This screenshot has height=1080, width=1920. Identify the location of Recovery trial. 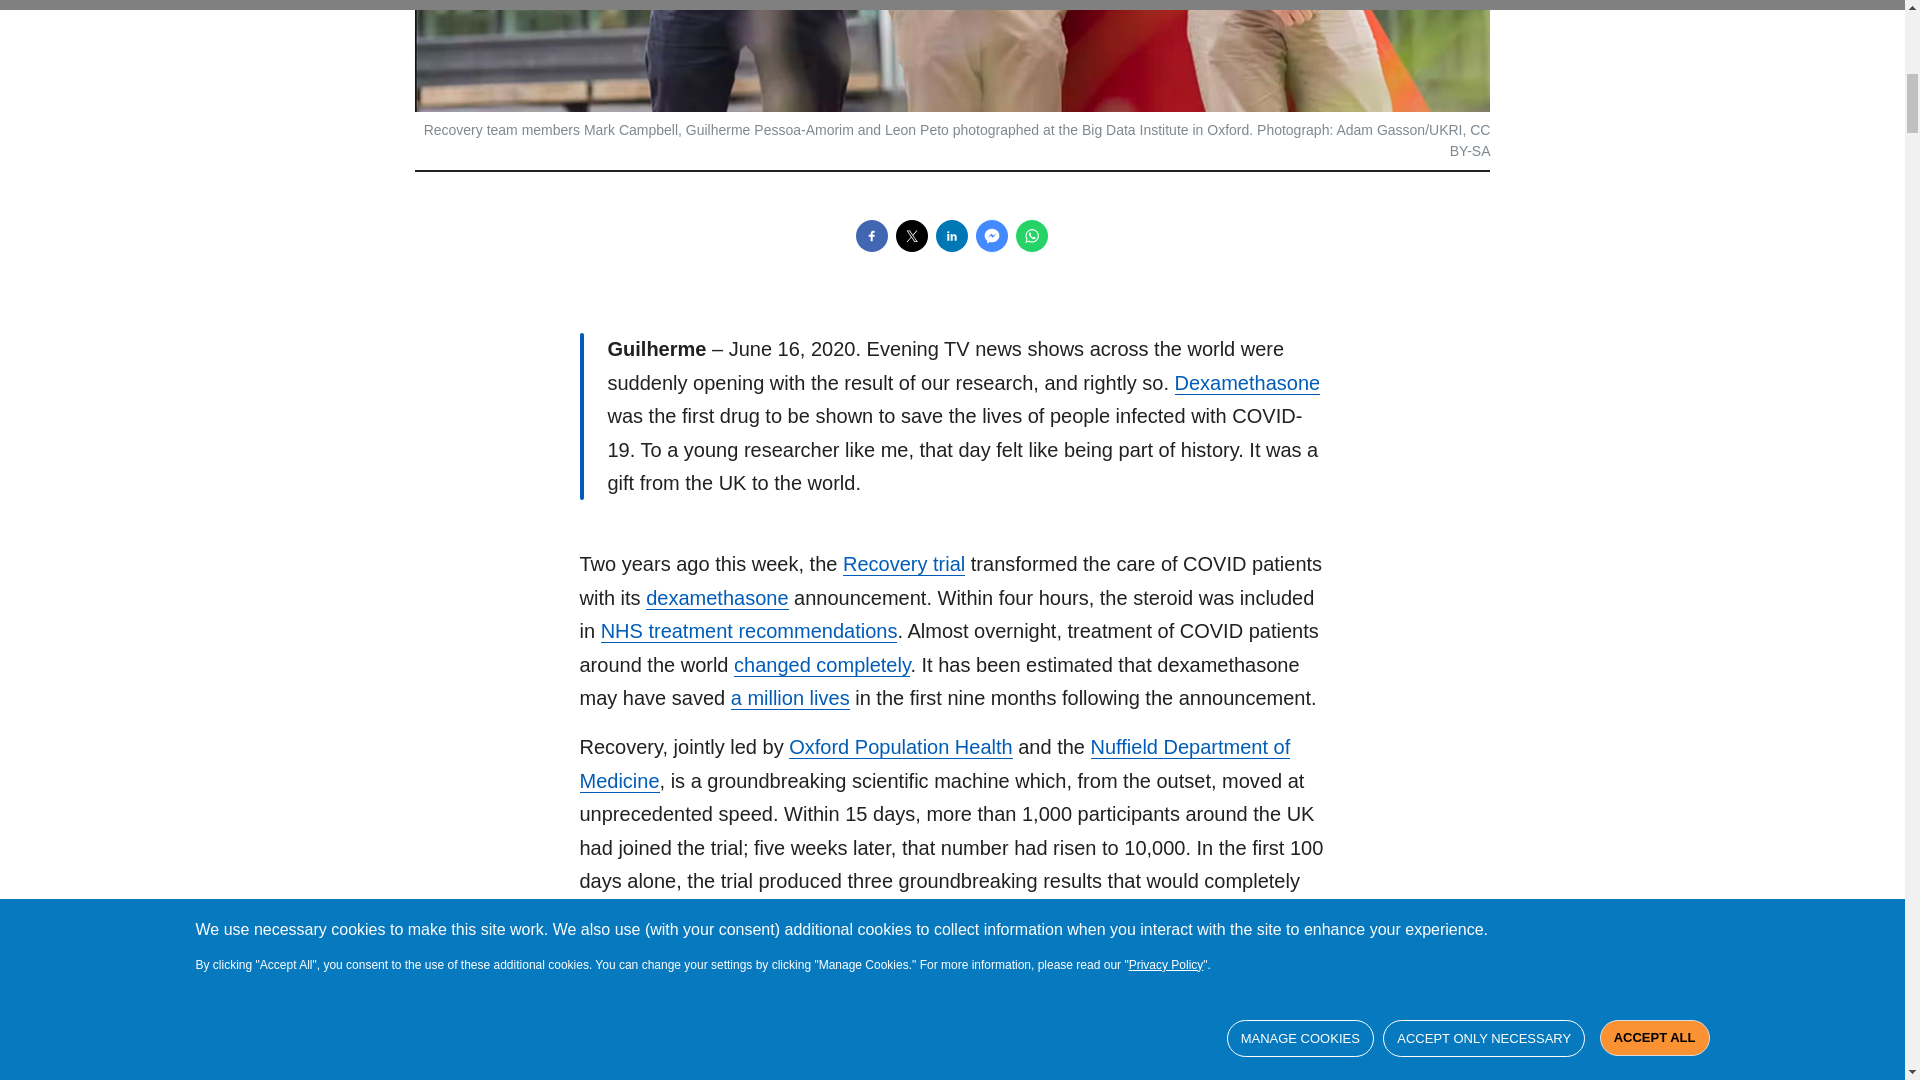
(904, 564).